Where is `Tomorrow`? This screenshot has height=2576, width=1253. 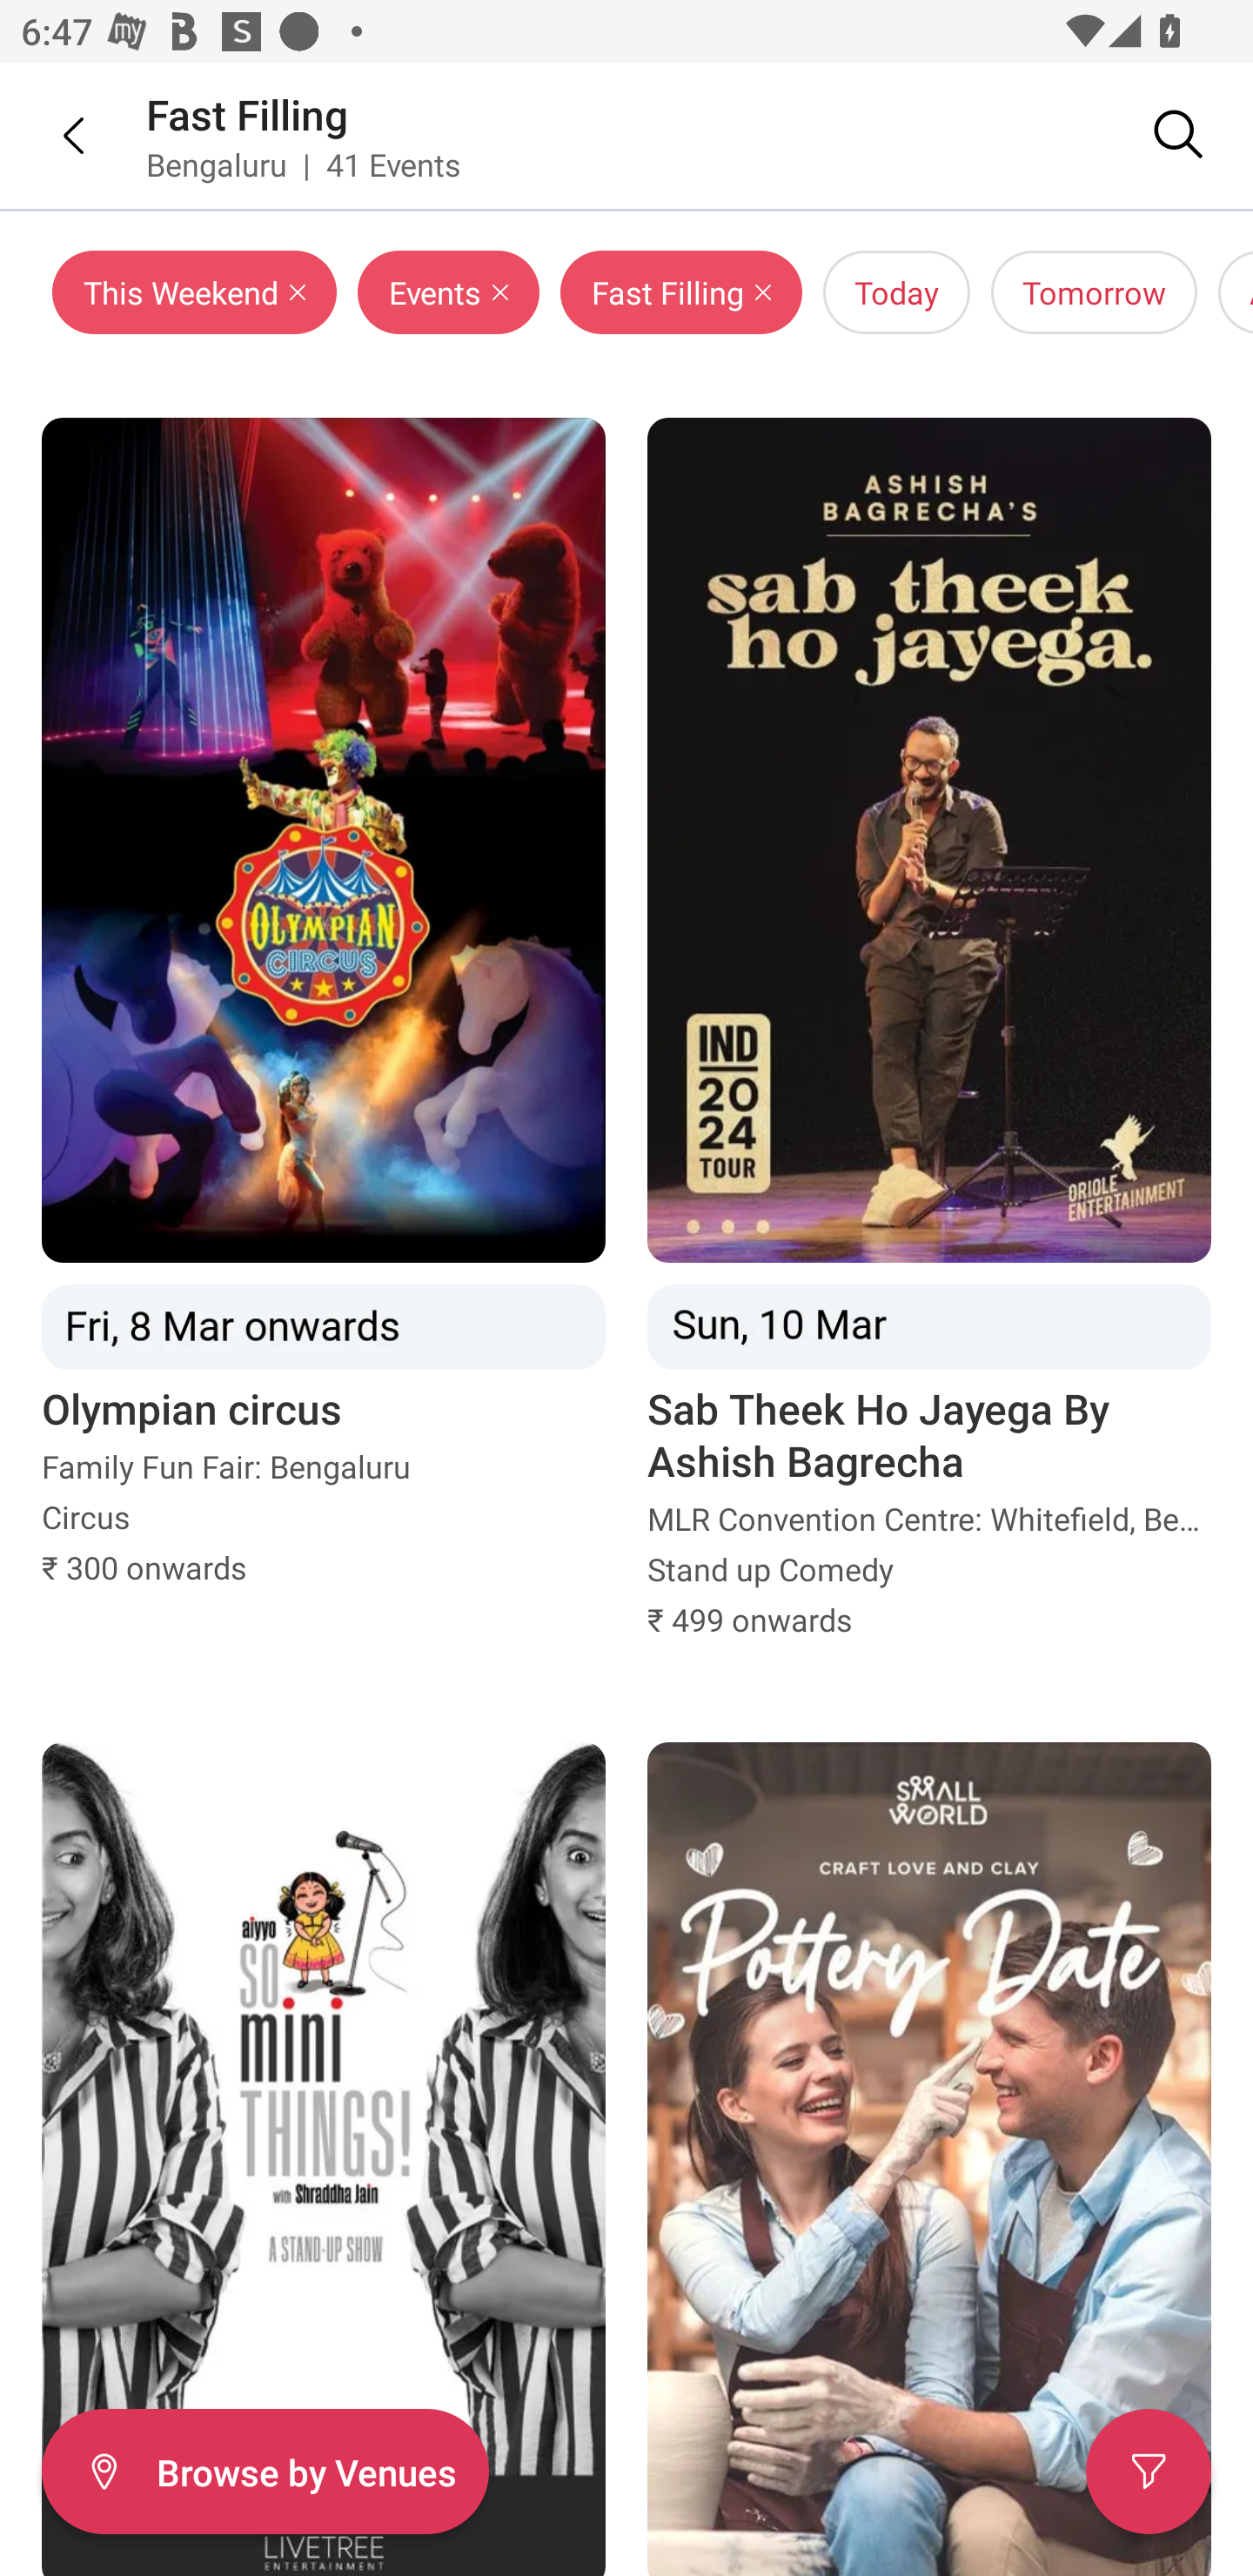
Tomorrow is located at coordinates (1095, 292).